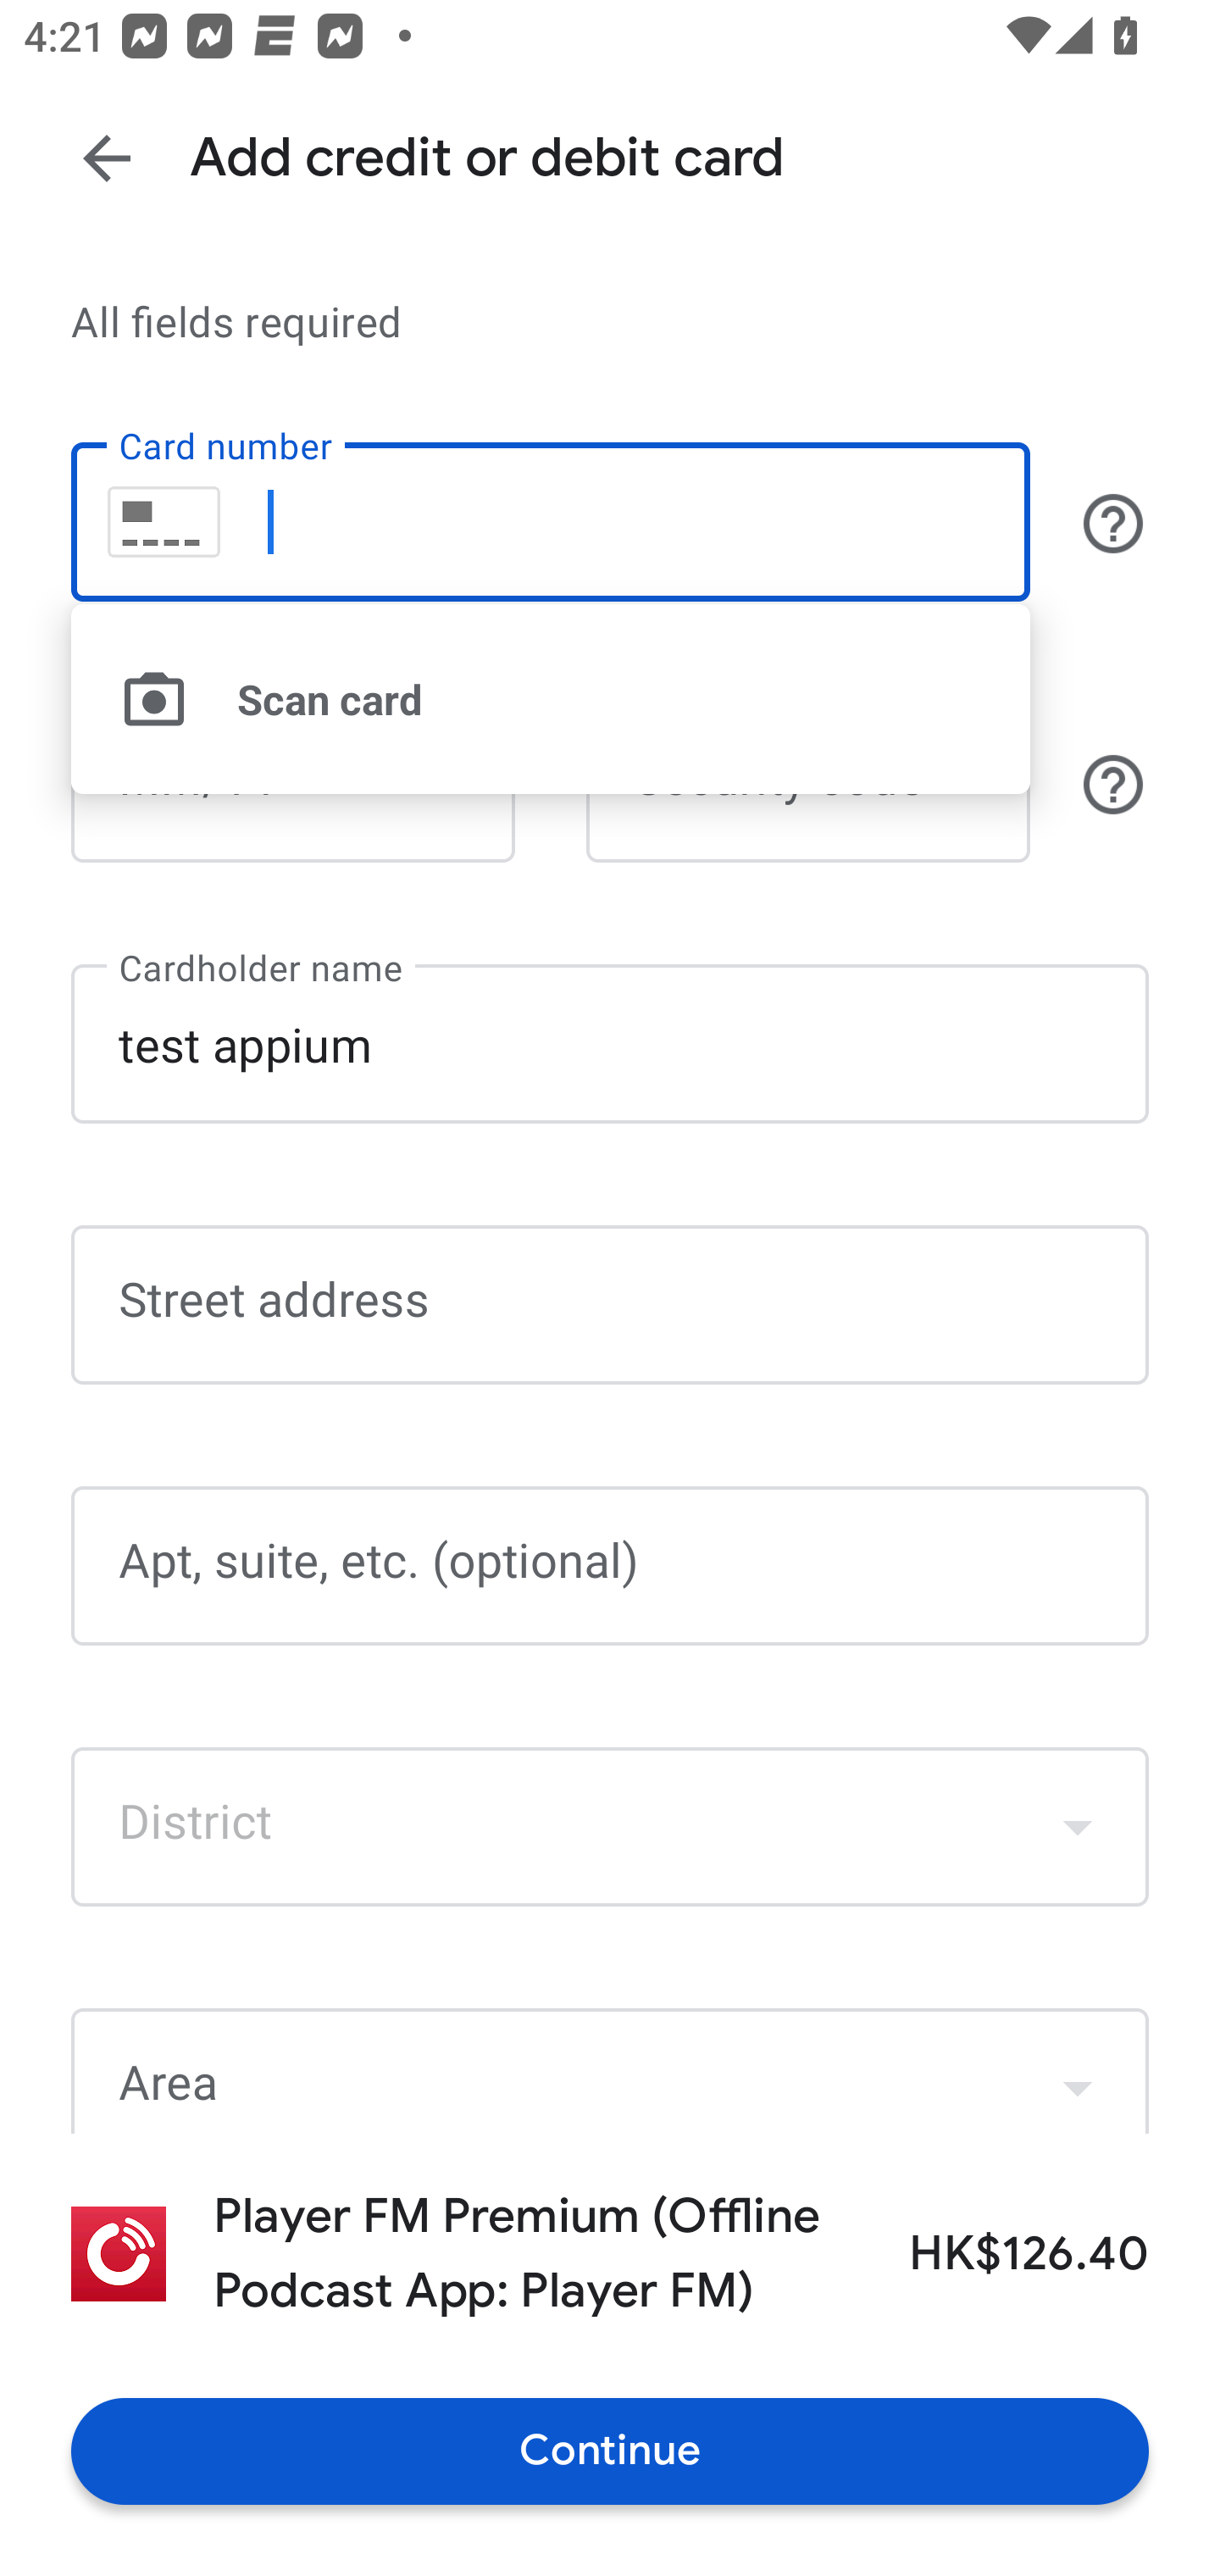 This screenshot has width=1220, height=2576. Describe the element at coordinates (610, 2071) in the screenshot. I see `Area` at that location.